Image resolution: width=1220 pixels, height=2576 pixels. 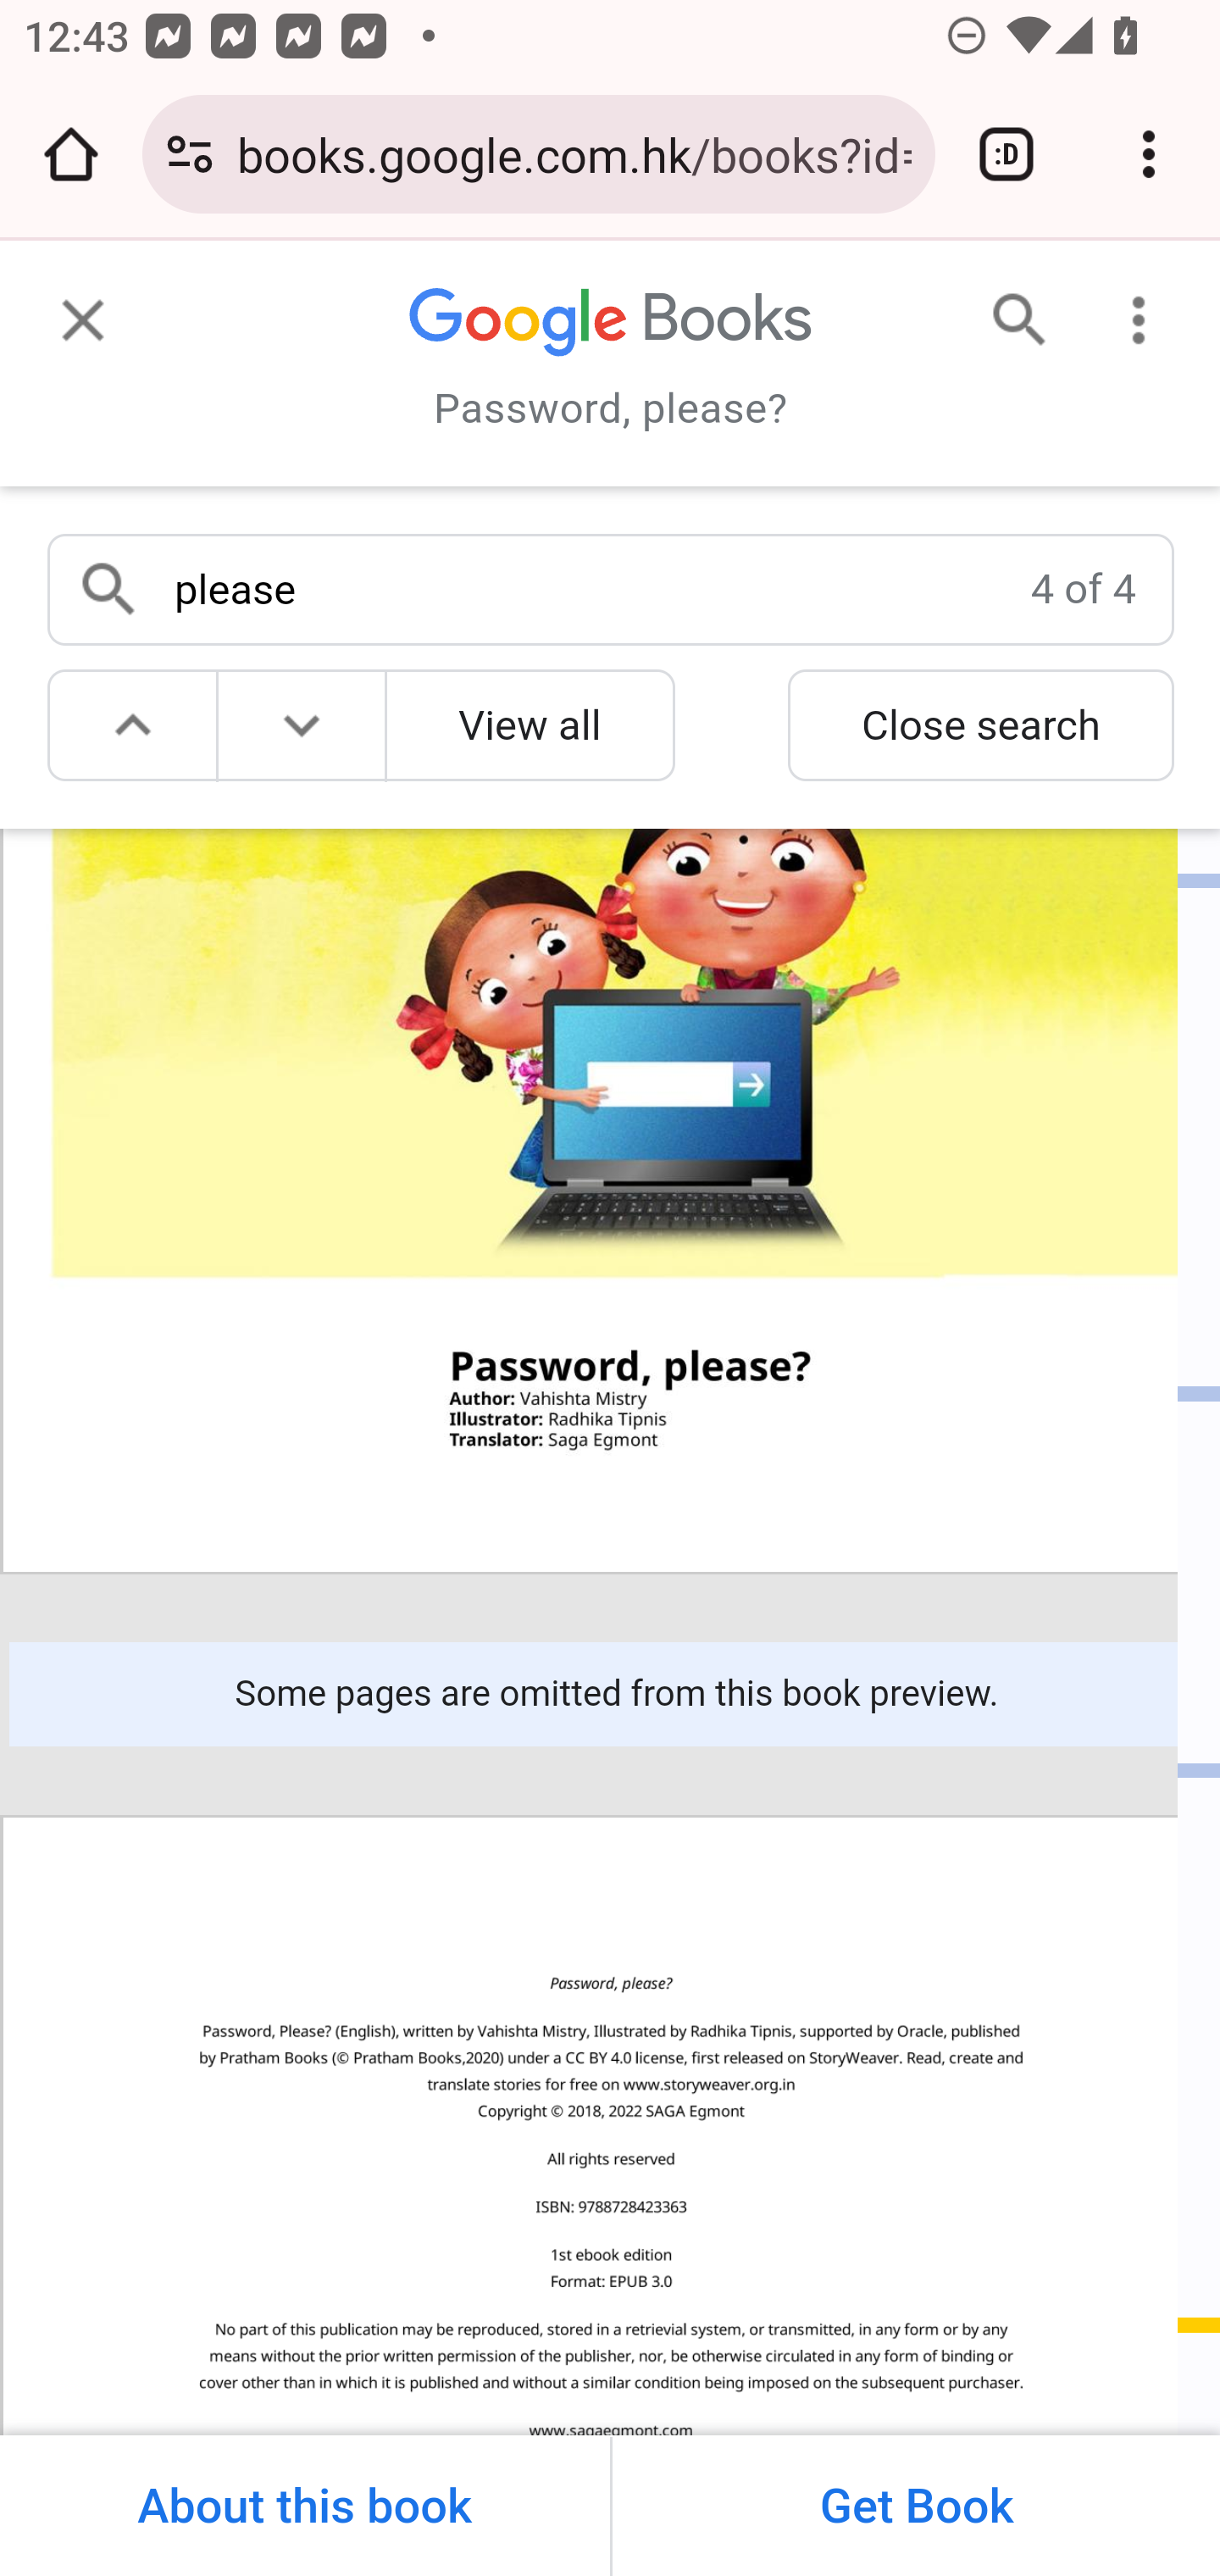 I want to click on please, so click(x=592, y=581).